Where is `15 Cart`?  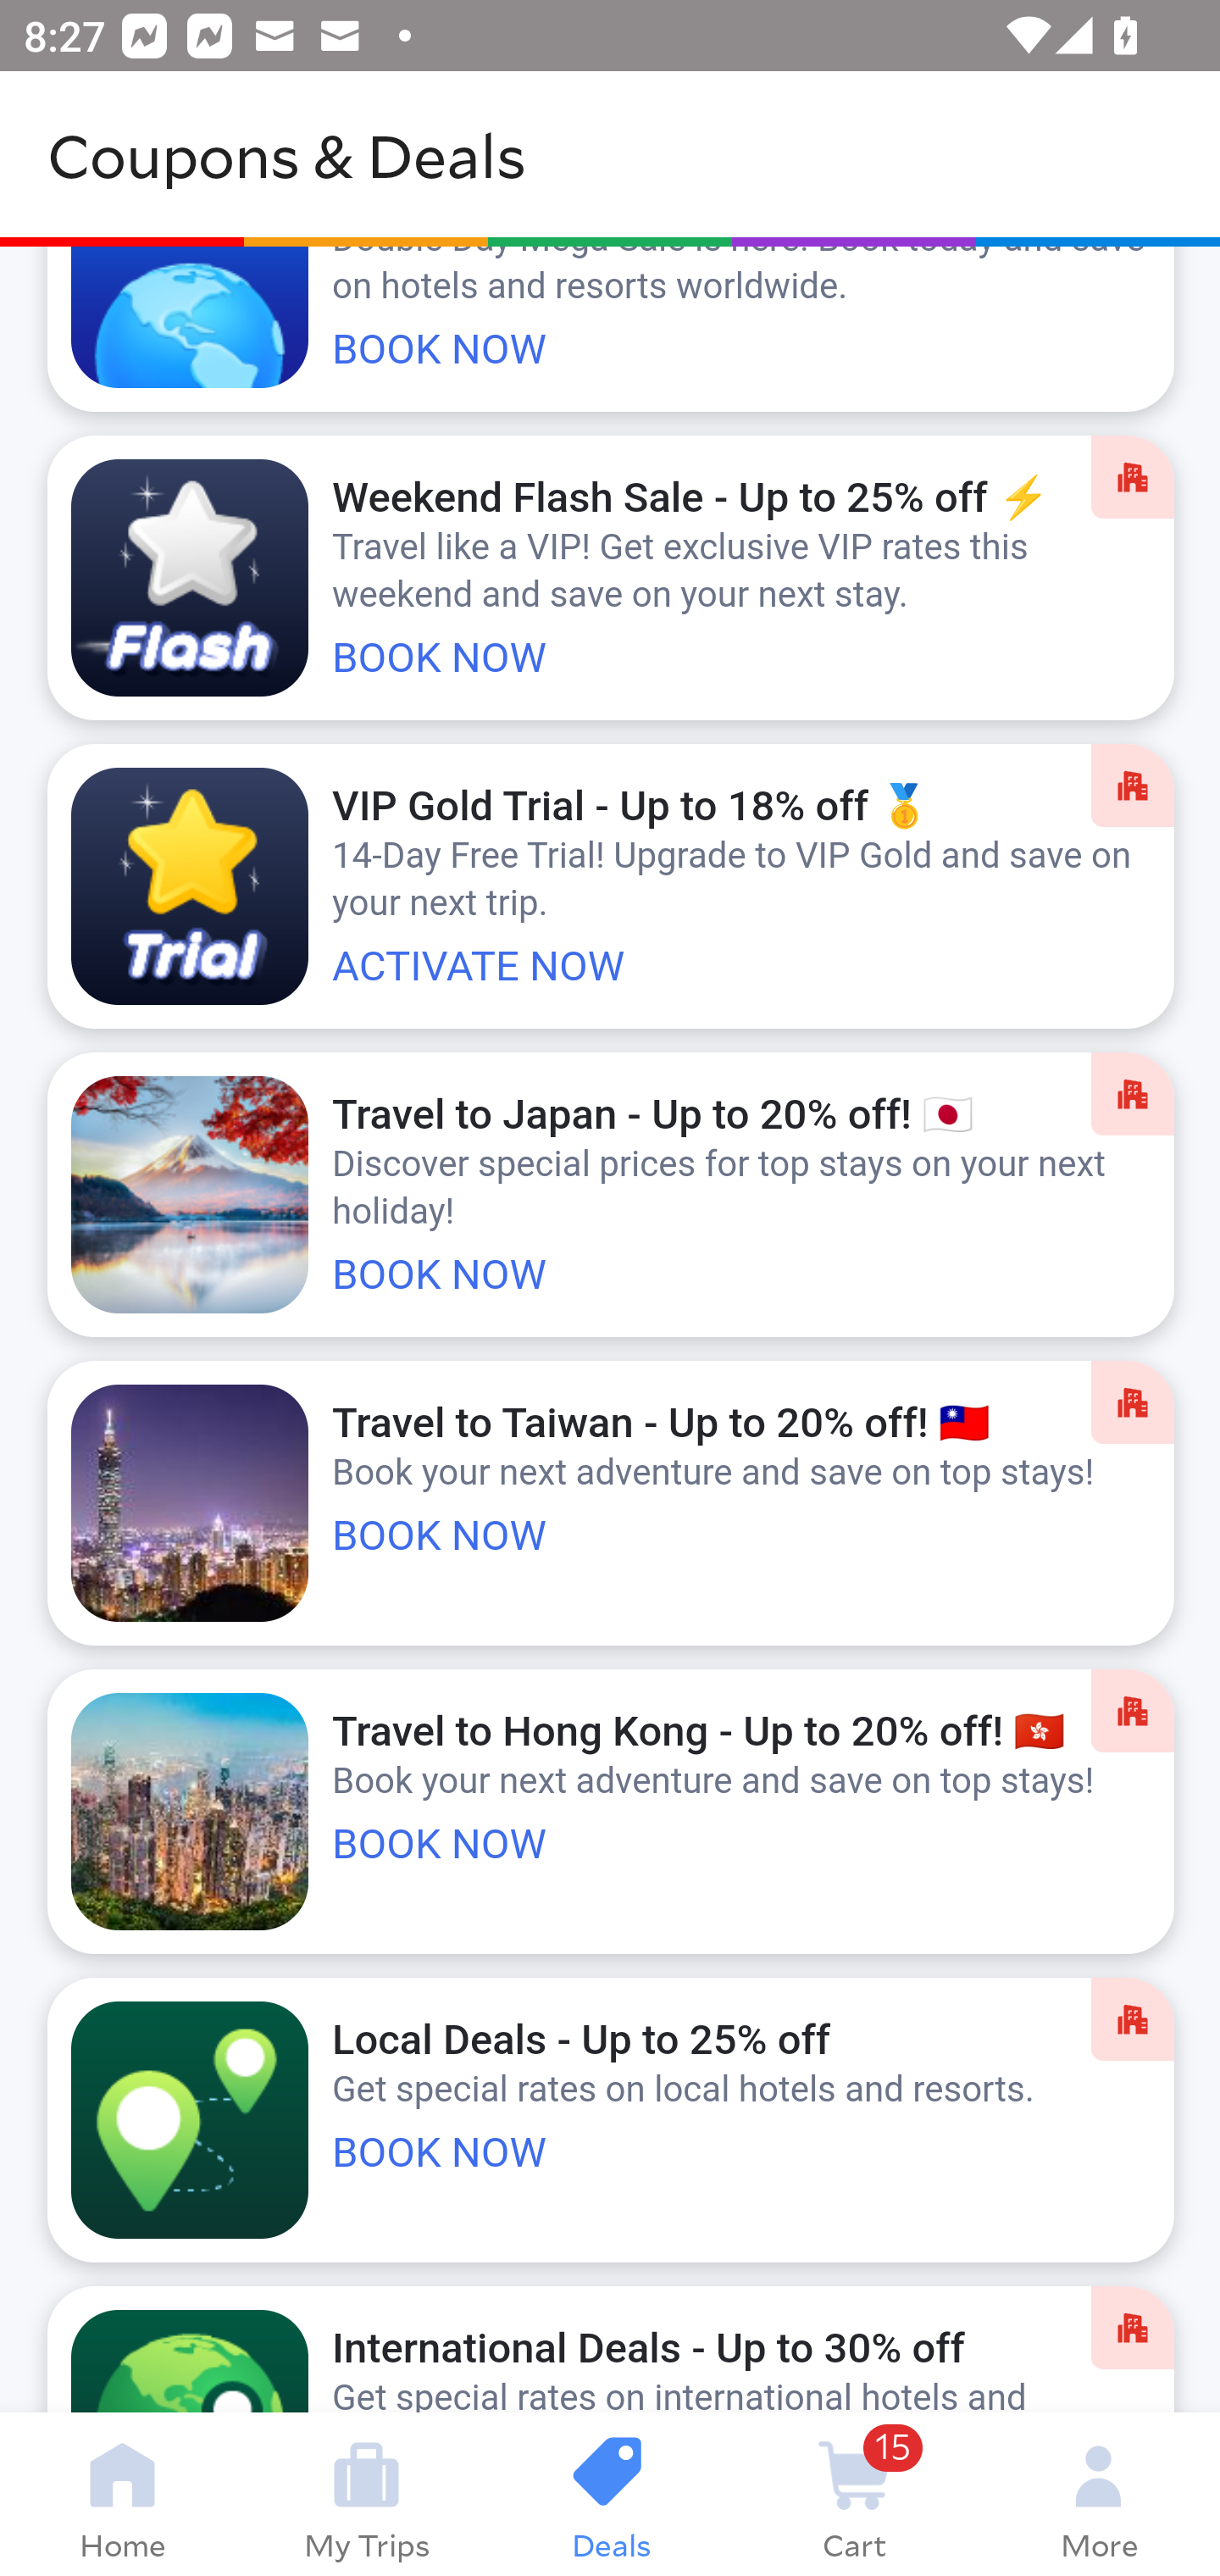 15 Cart is located at coordinates (854, 2495).